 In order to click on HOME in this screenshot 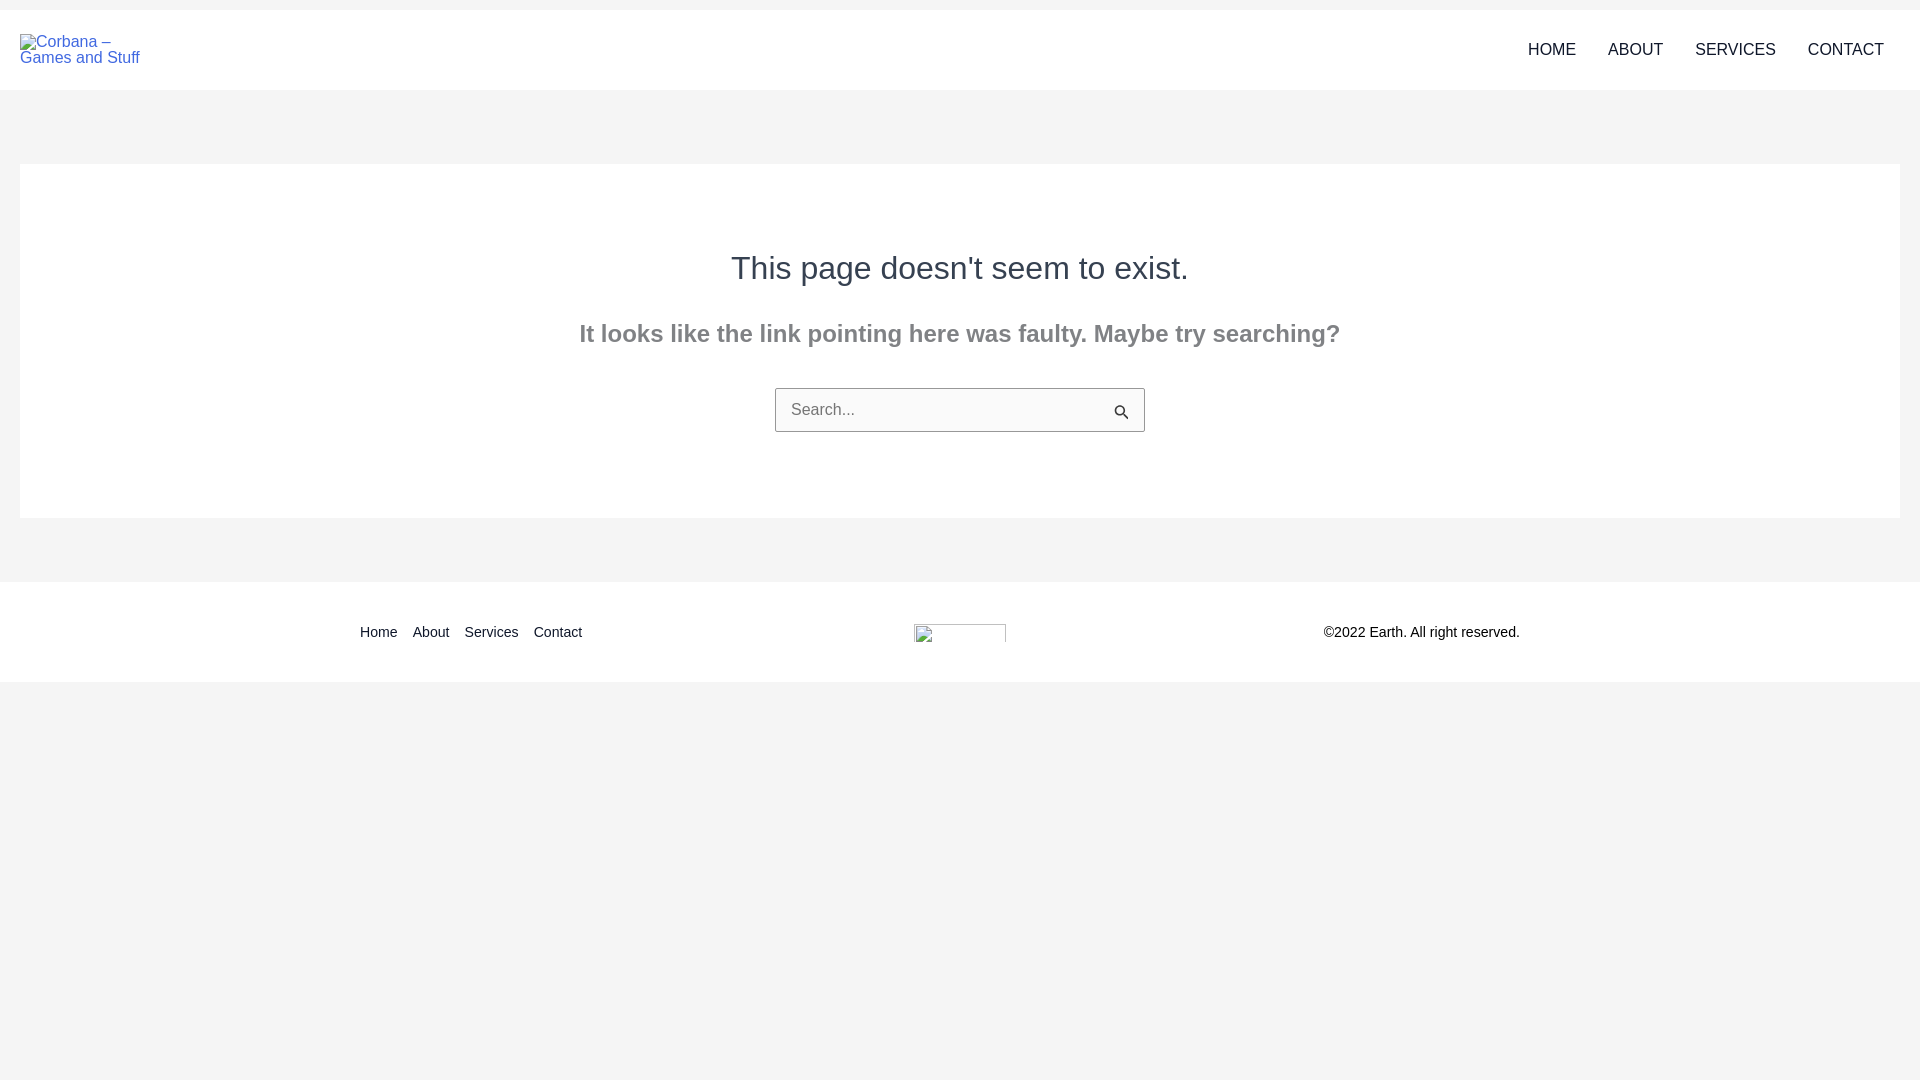, I will do `click(1552, 49)`.